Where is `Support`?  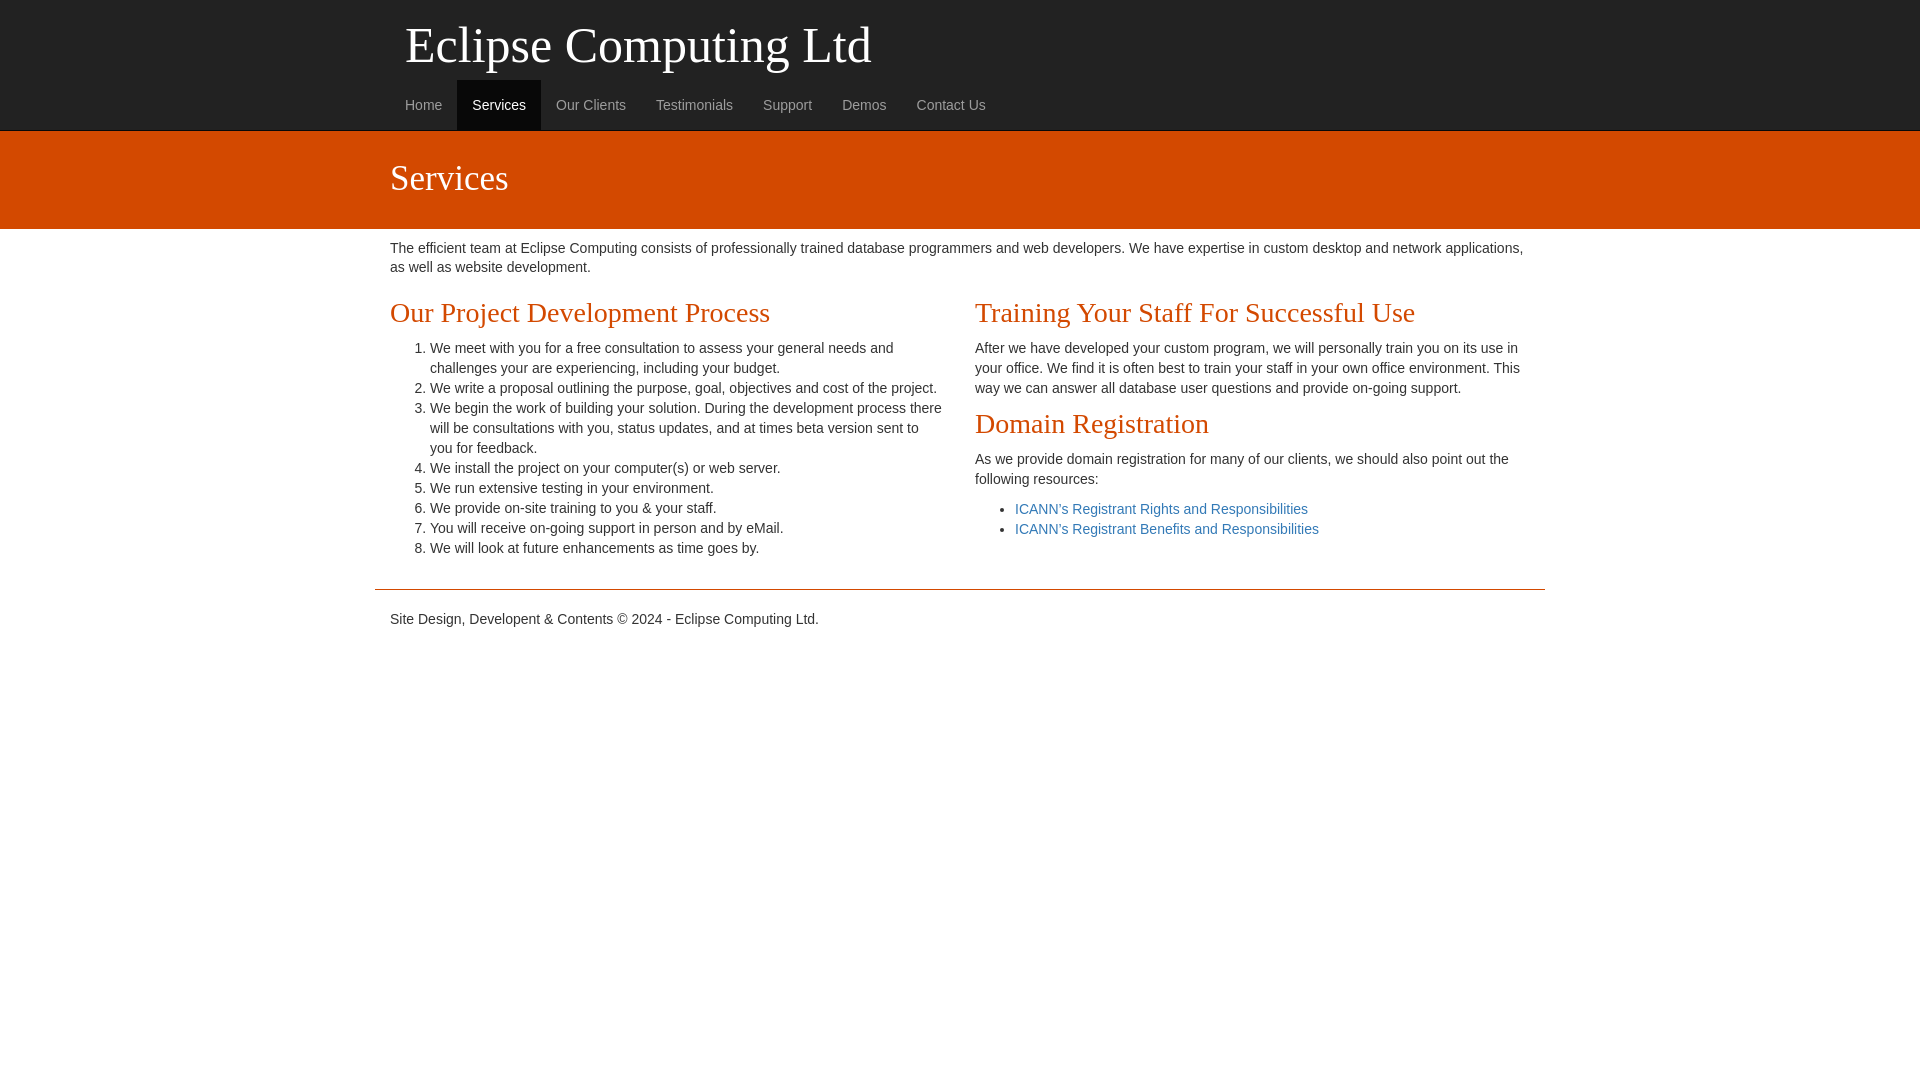
Support is located at coordinates (788, 104).